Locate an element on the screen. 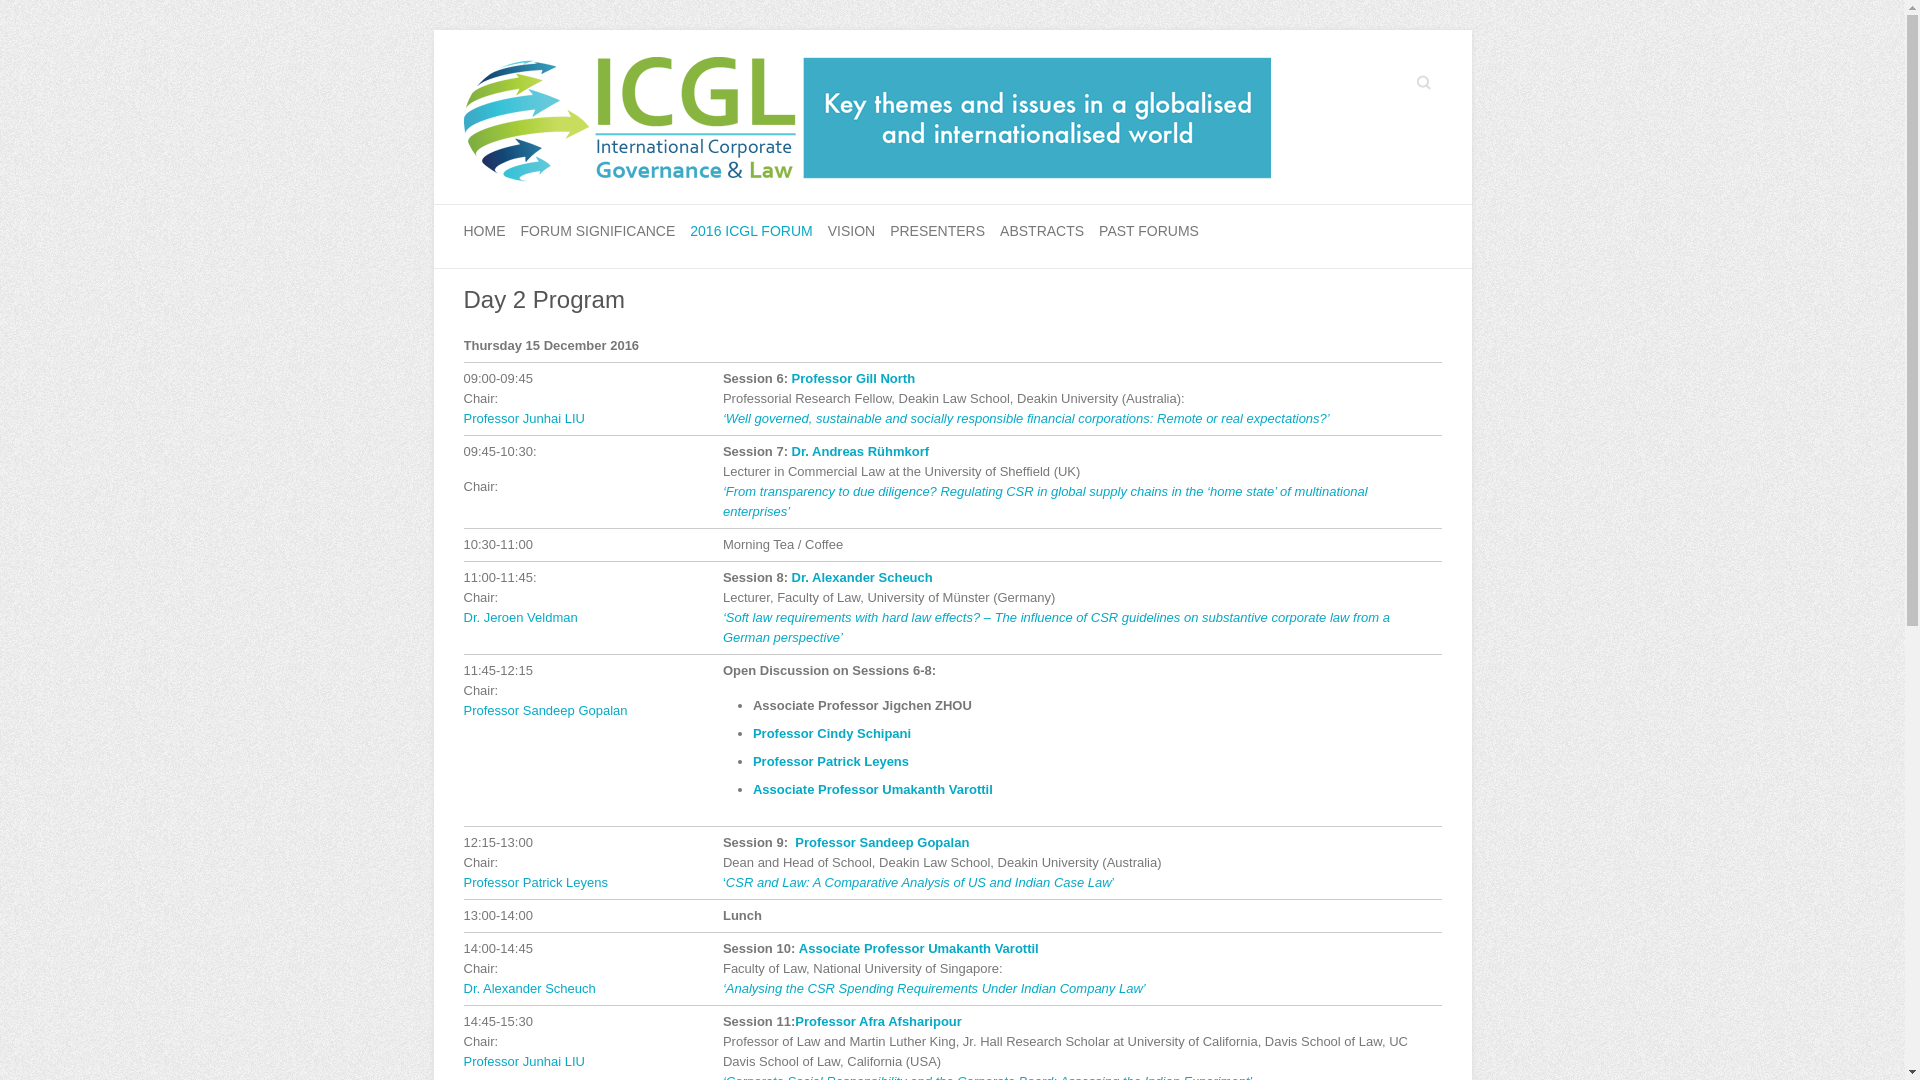 The width and height of the screenshot is (1920, 1080). Professor Patrick Leyens is located at coordinates (831, 762).